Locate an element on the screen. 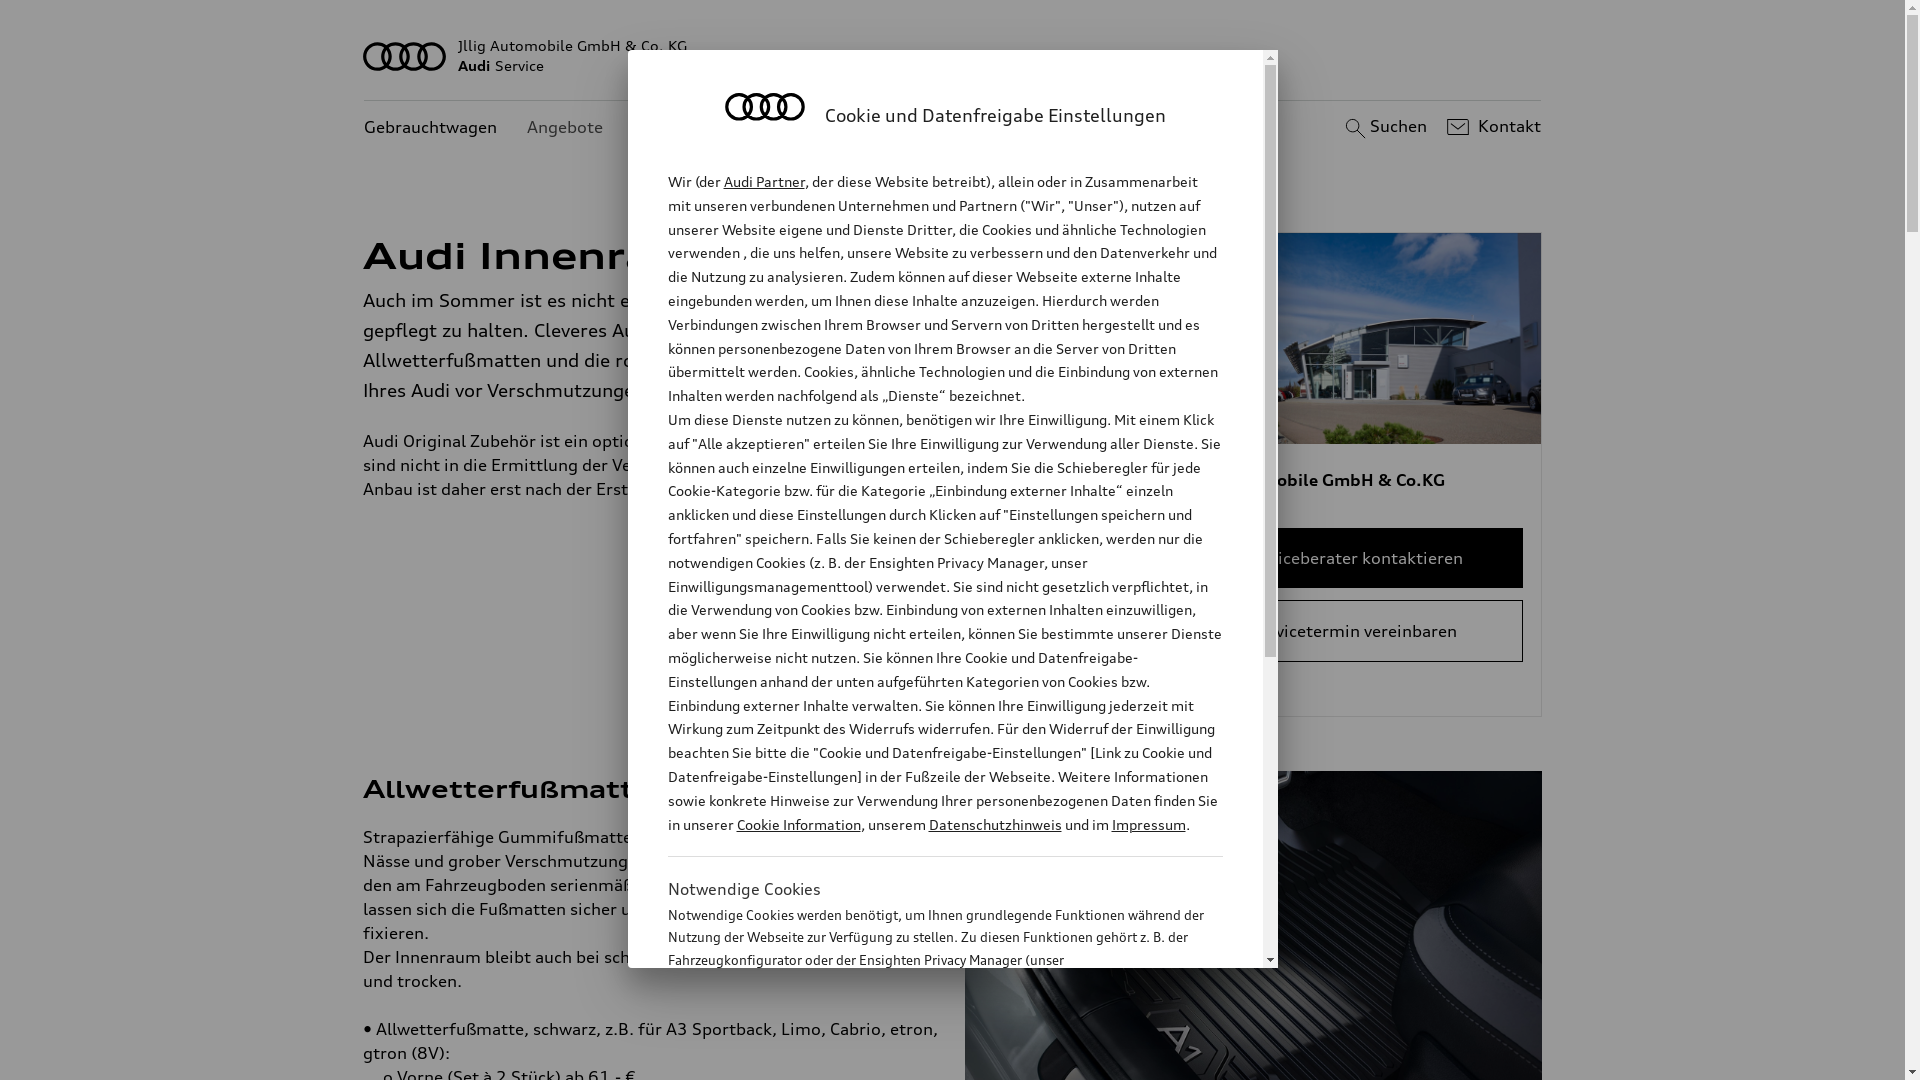 The height and width of the screenshot is (1080, 1920). Kundenservice is located at coordinates (690, 128).